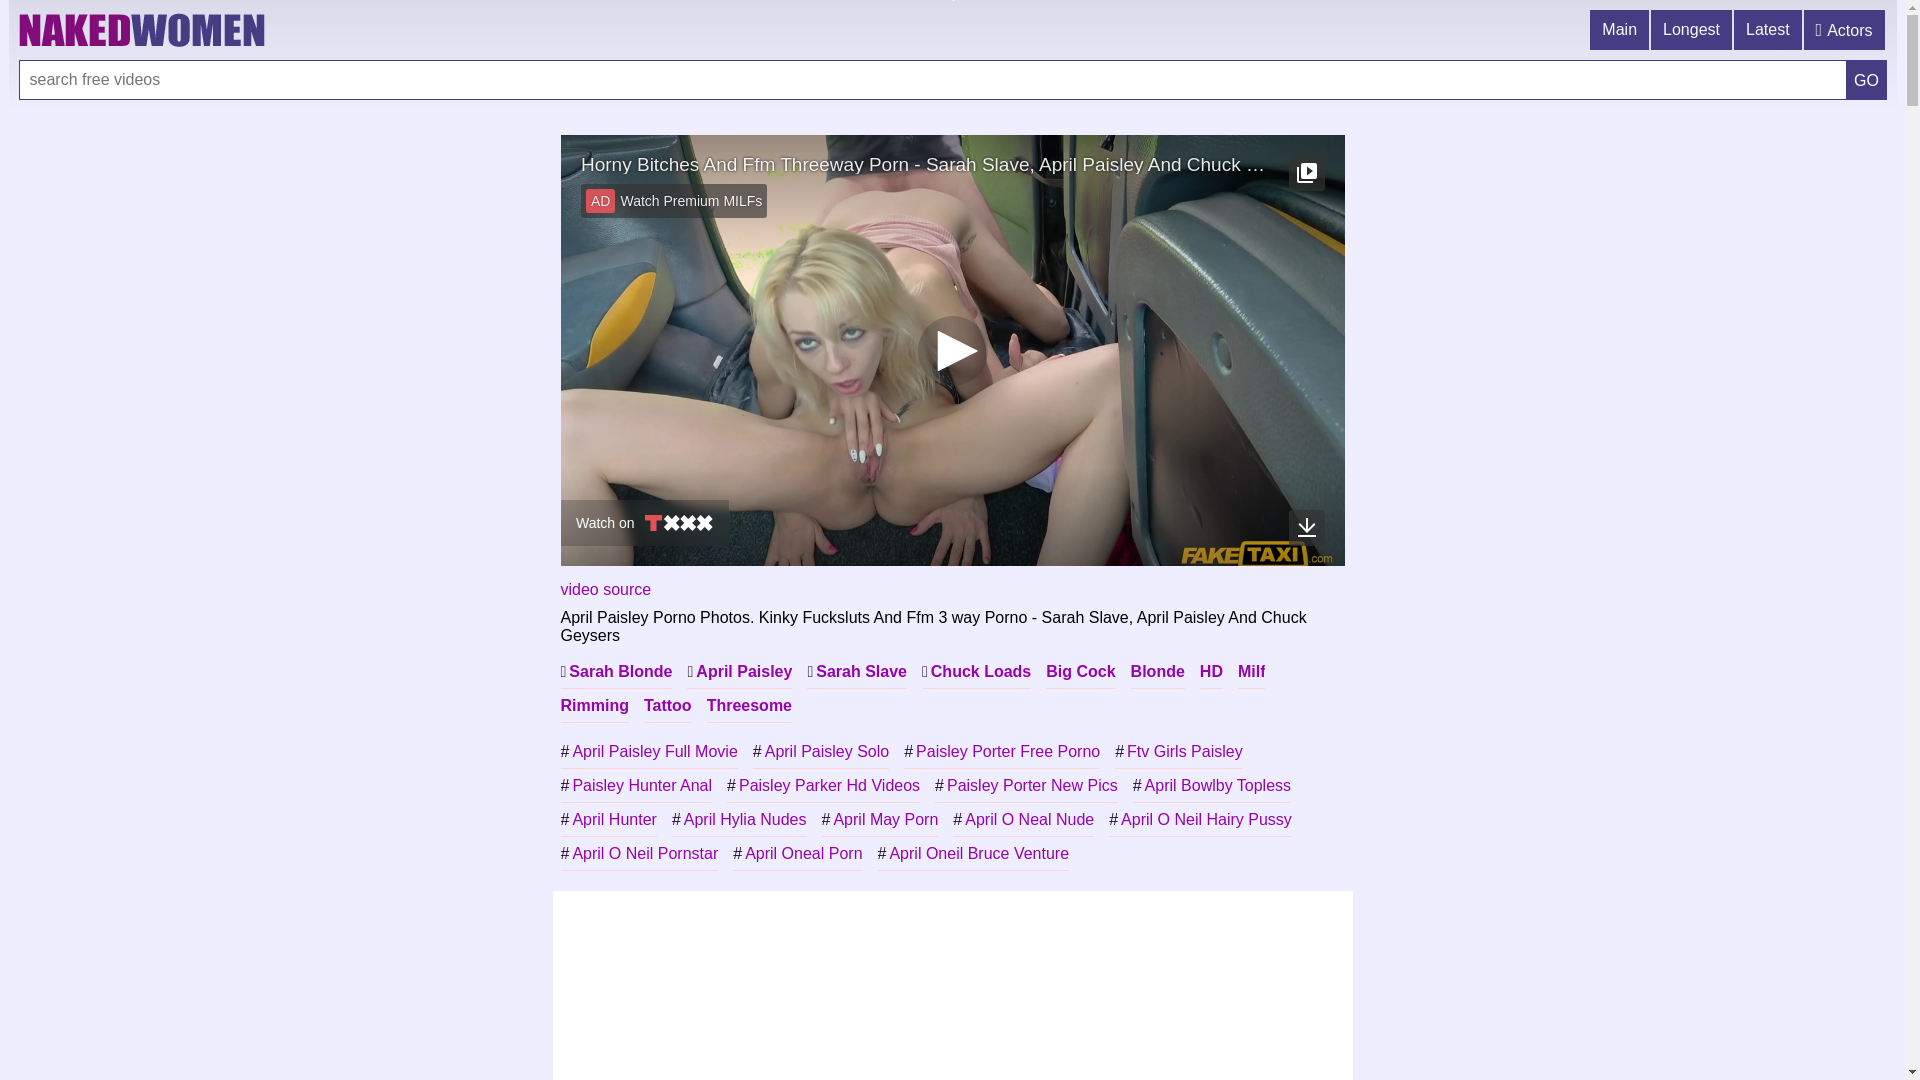 The image size is (1920, 1080). What do you see at coordinates (1178, 752) in the screenshot?
I see `Ftv Girls Paisley` at bounding box center [1178, 752].